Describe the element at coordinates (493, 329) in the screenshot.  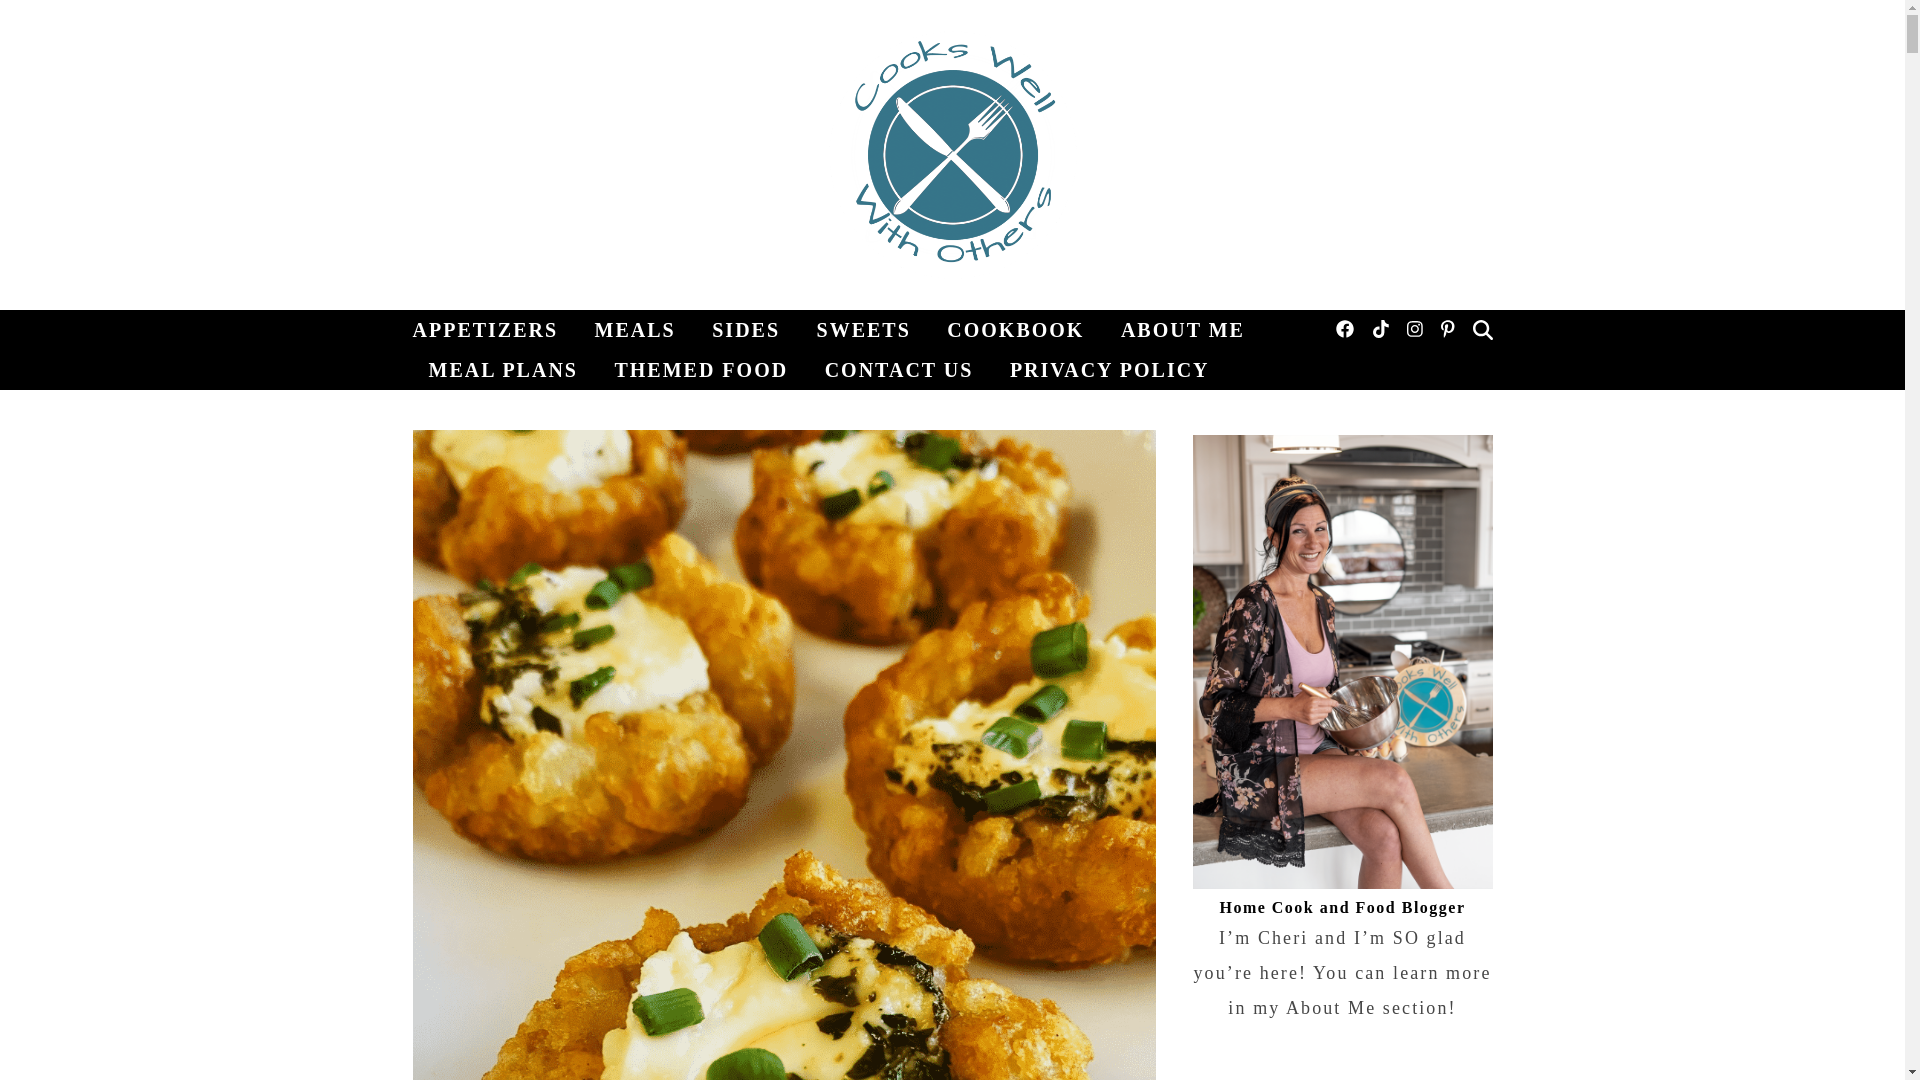
I see `APPETIZERS` at that location.